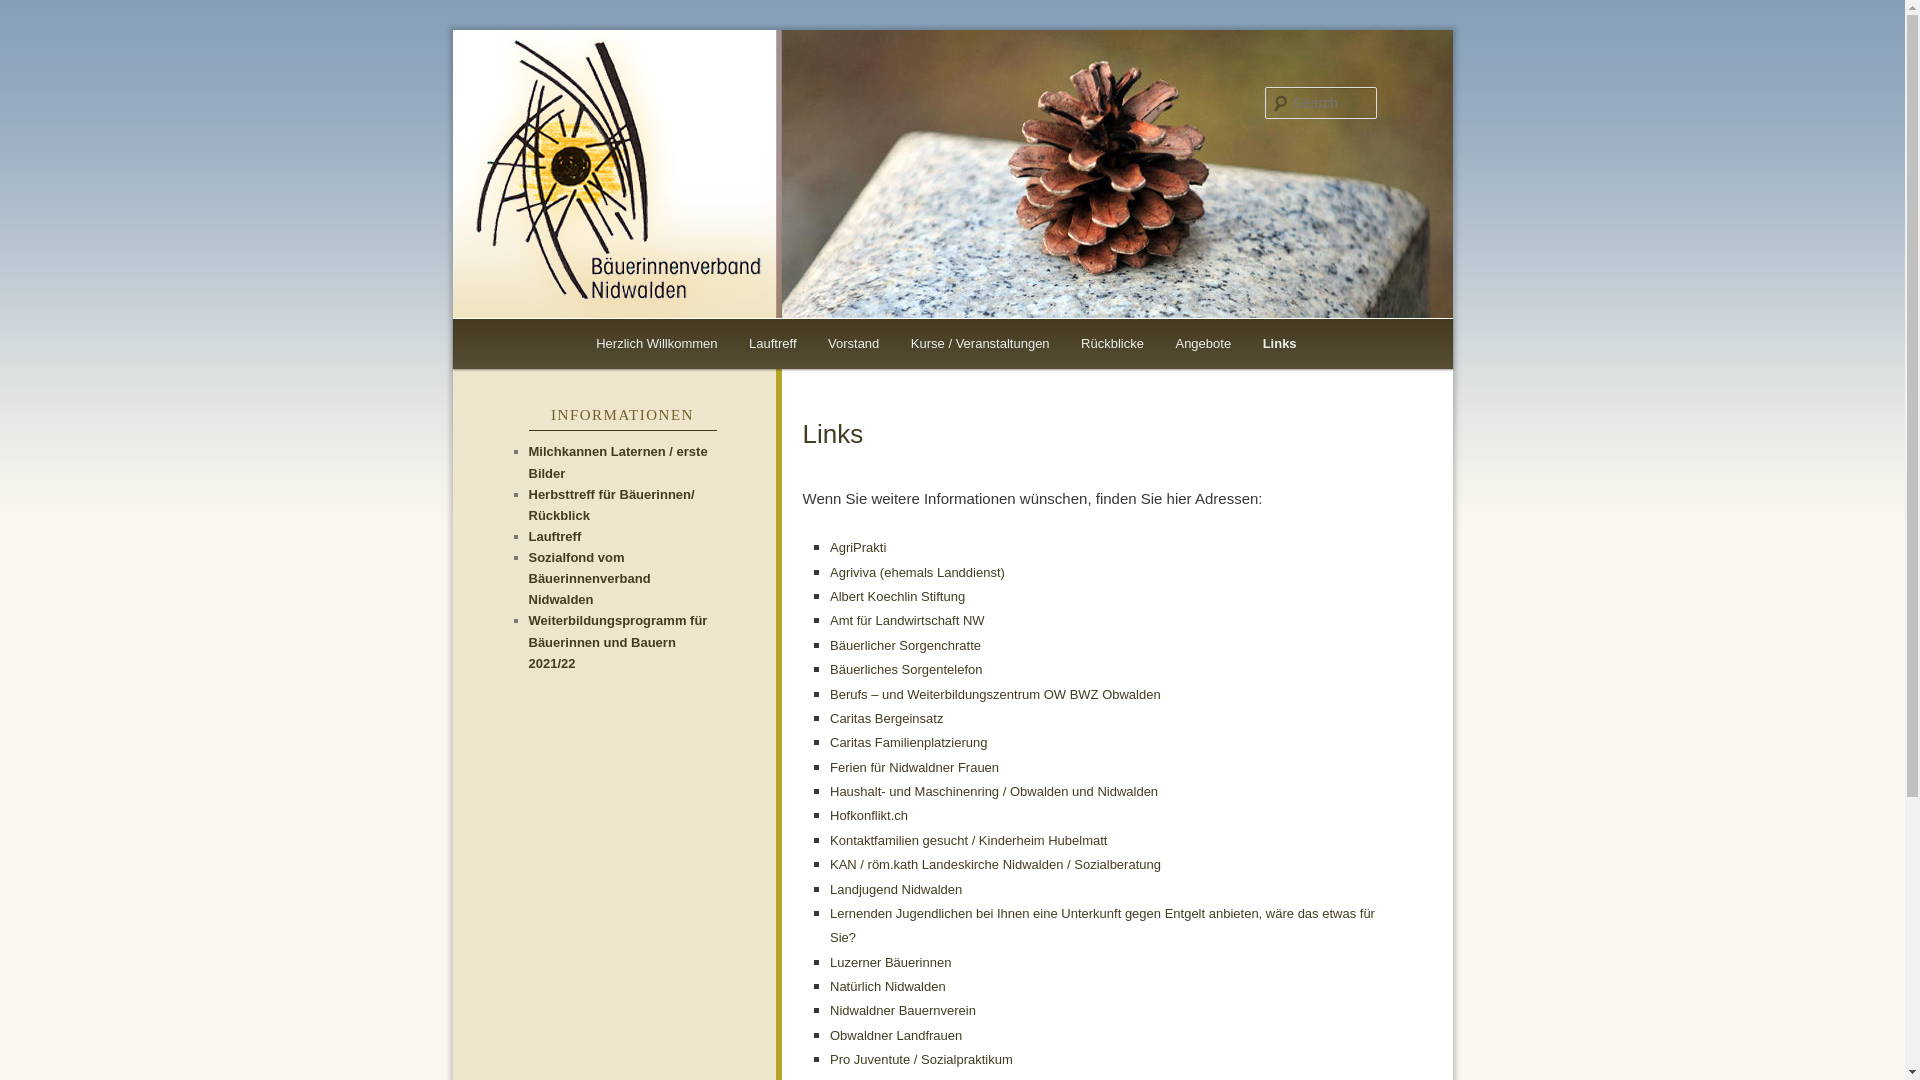  Describe the element at coordinates (903, 1010) in the screenshot. I see `Nidwaldner Bauernverein` at that location.